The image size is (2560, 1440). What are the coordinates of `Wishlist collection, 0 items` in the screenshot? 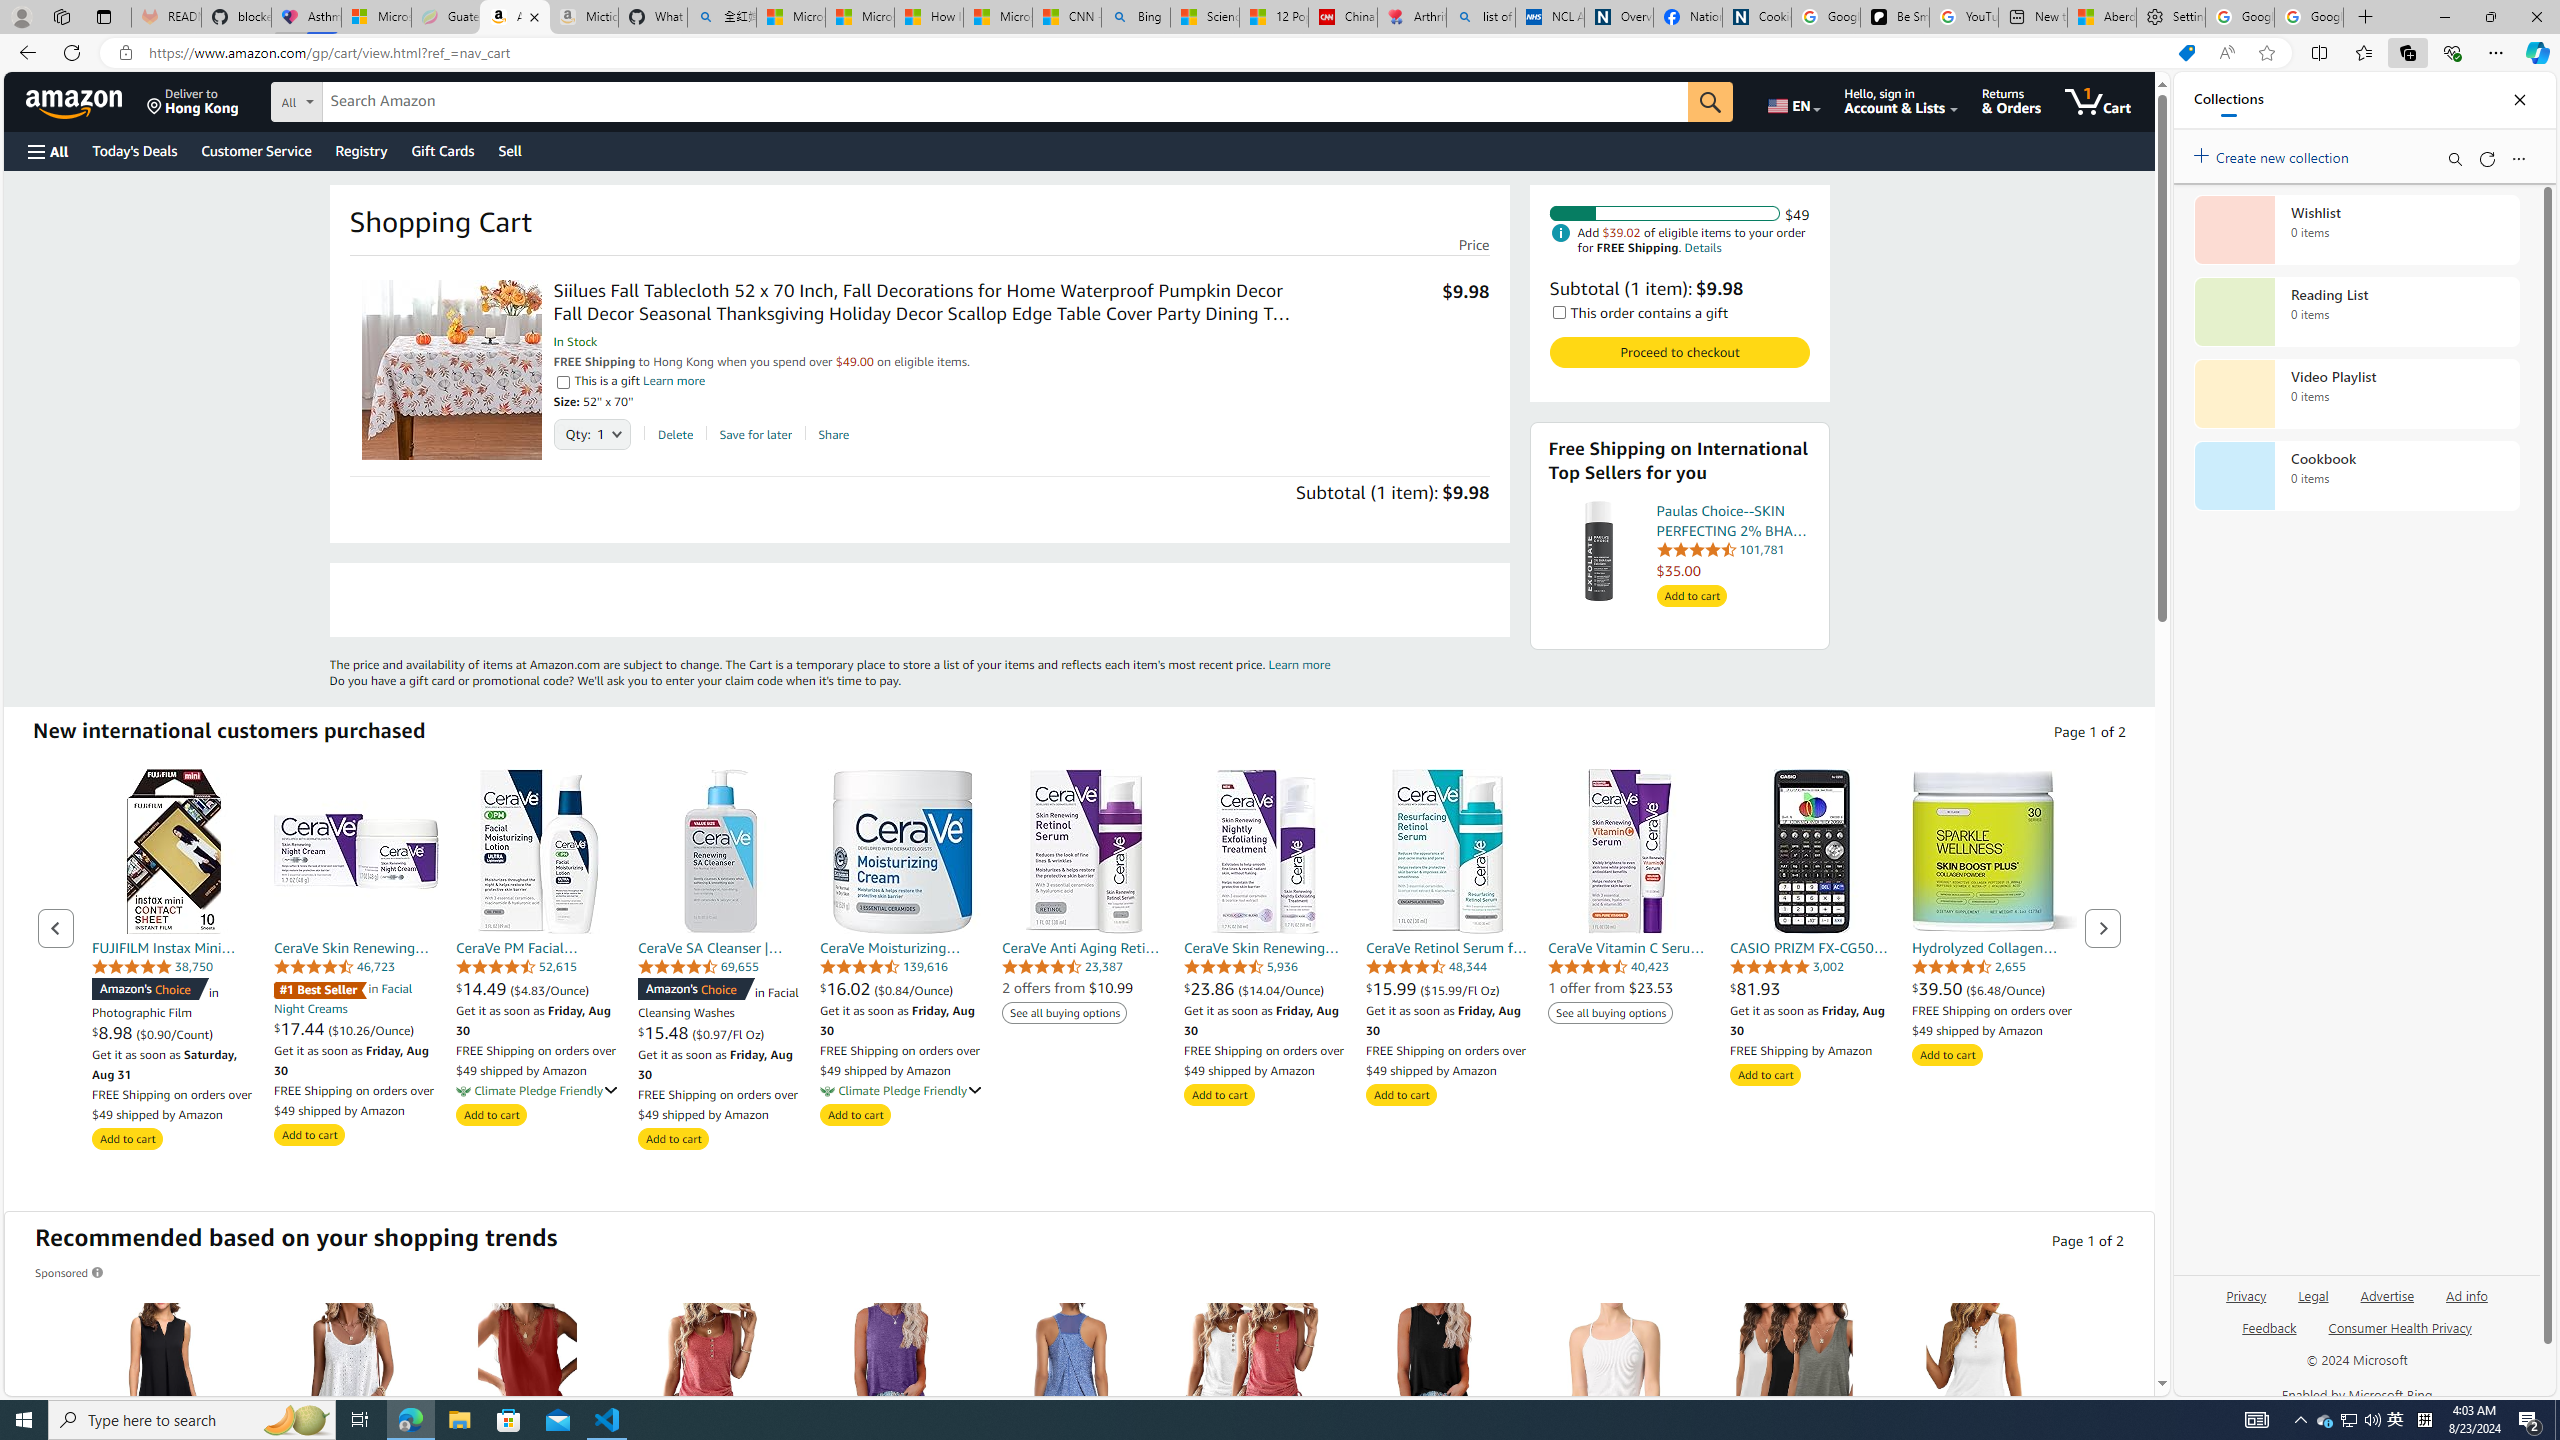 It's located at (2356, 229).